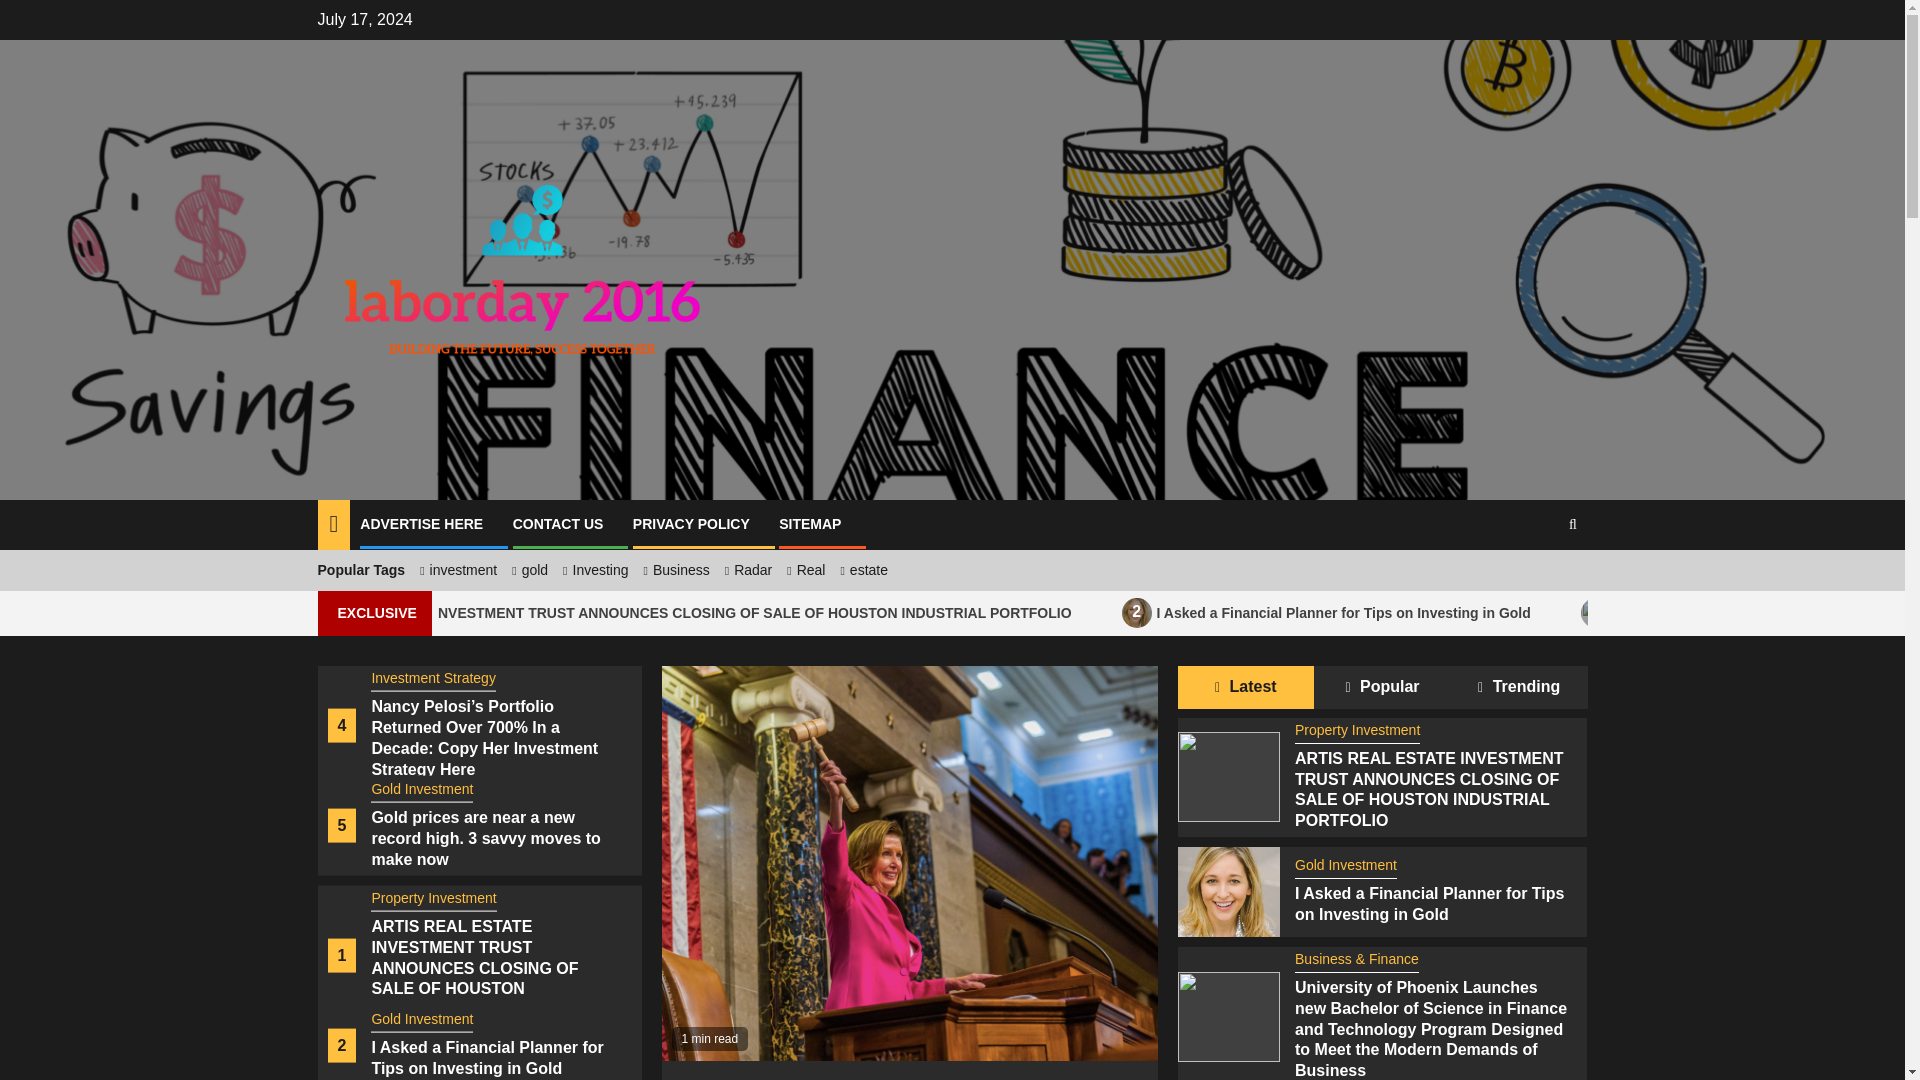 This screenshot has width=1920, height=1080. I want to click on Real, so click(558, 524).